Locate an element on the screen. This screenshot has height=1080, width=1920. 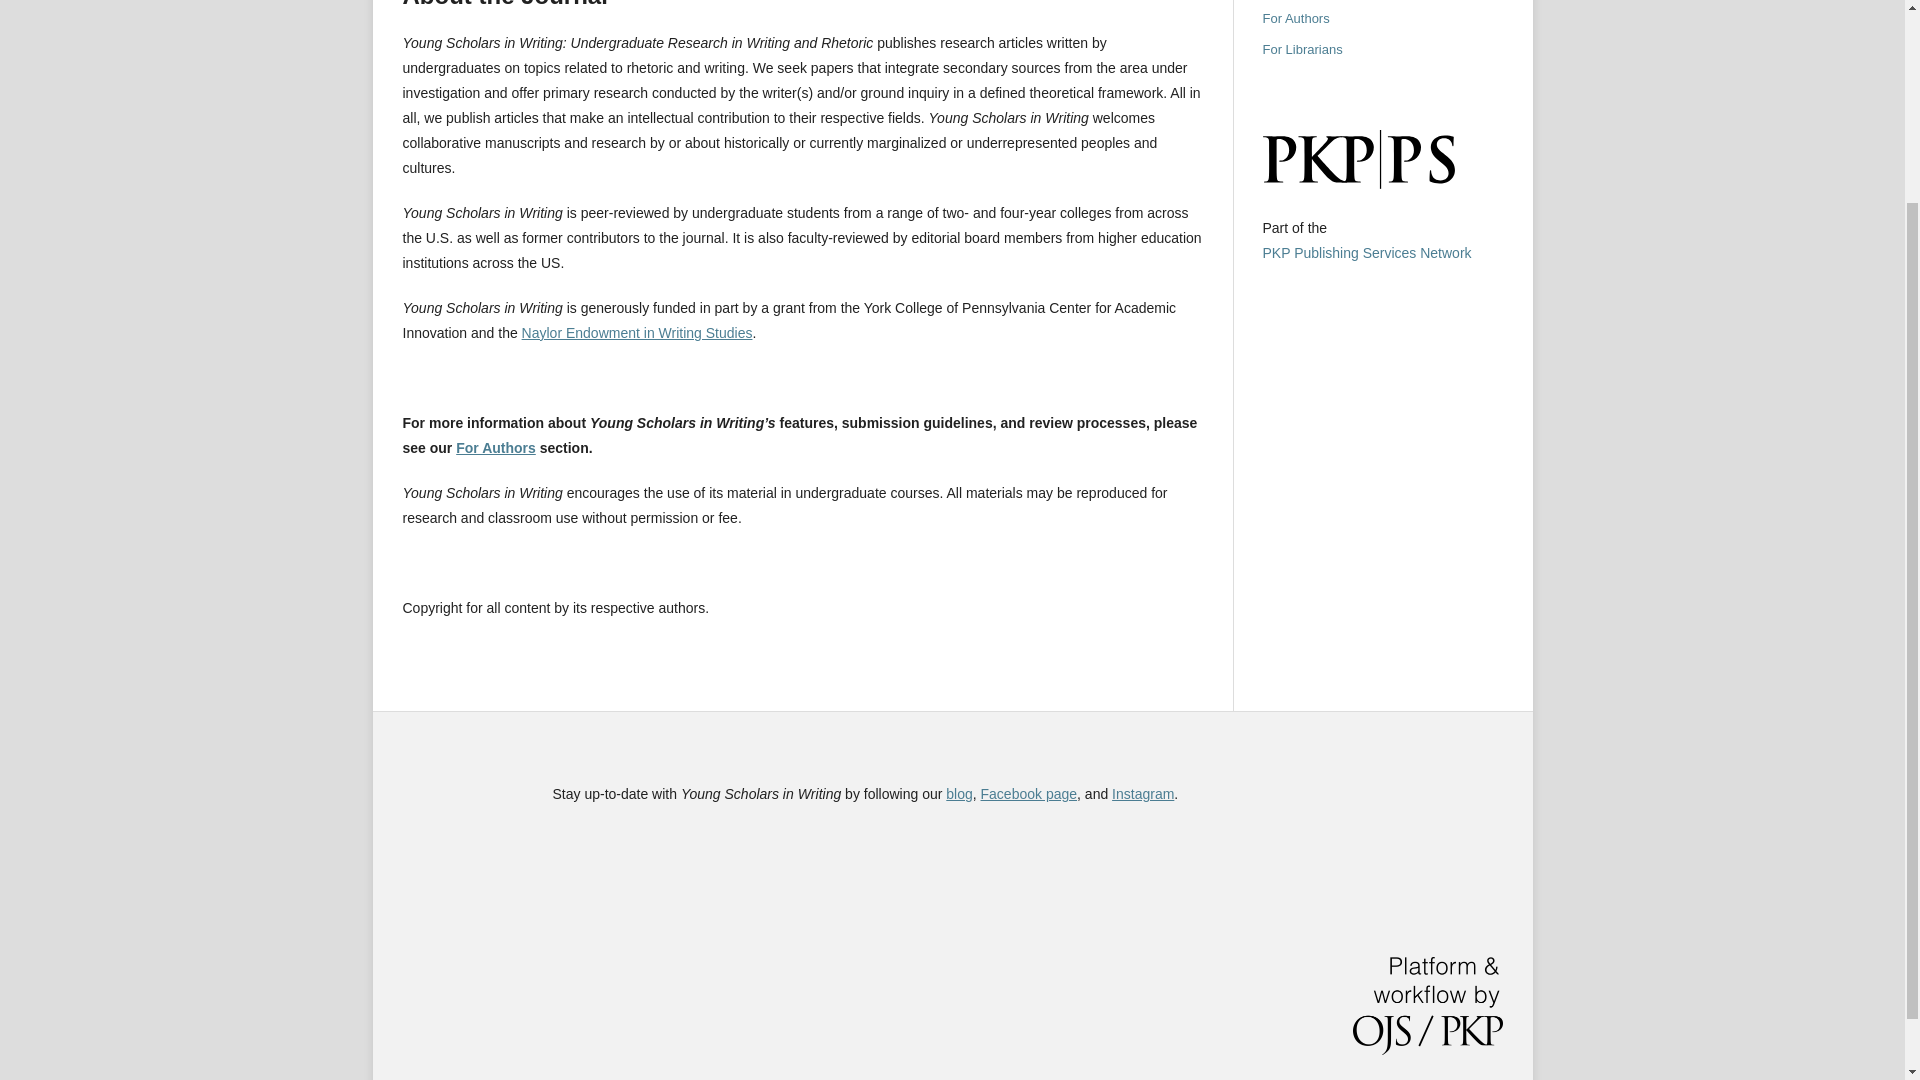
blog is located at coordinates (958, 794).